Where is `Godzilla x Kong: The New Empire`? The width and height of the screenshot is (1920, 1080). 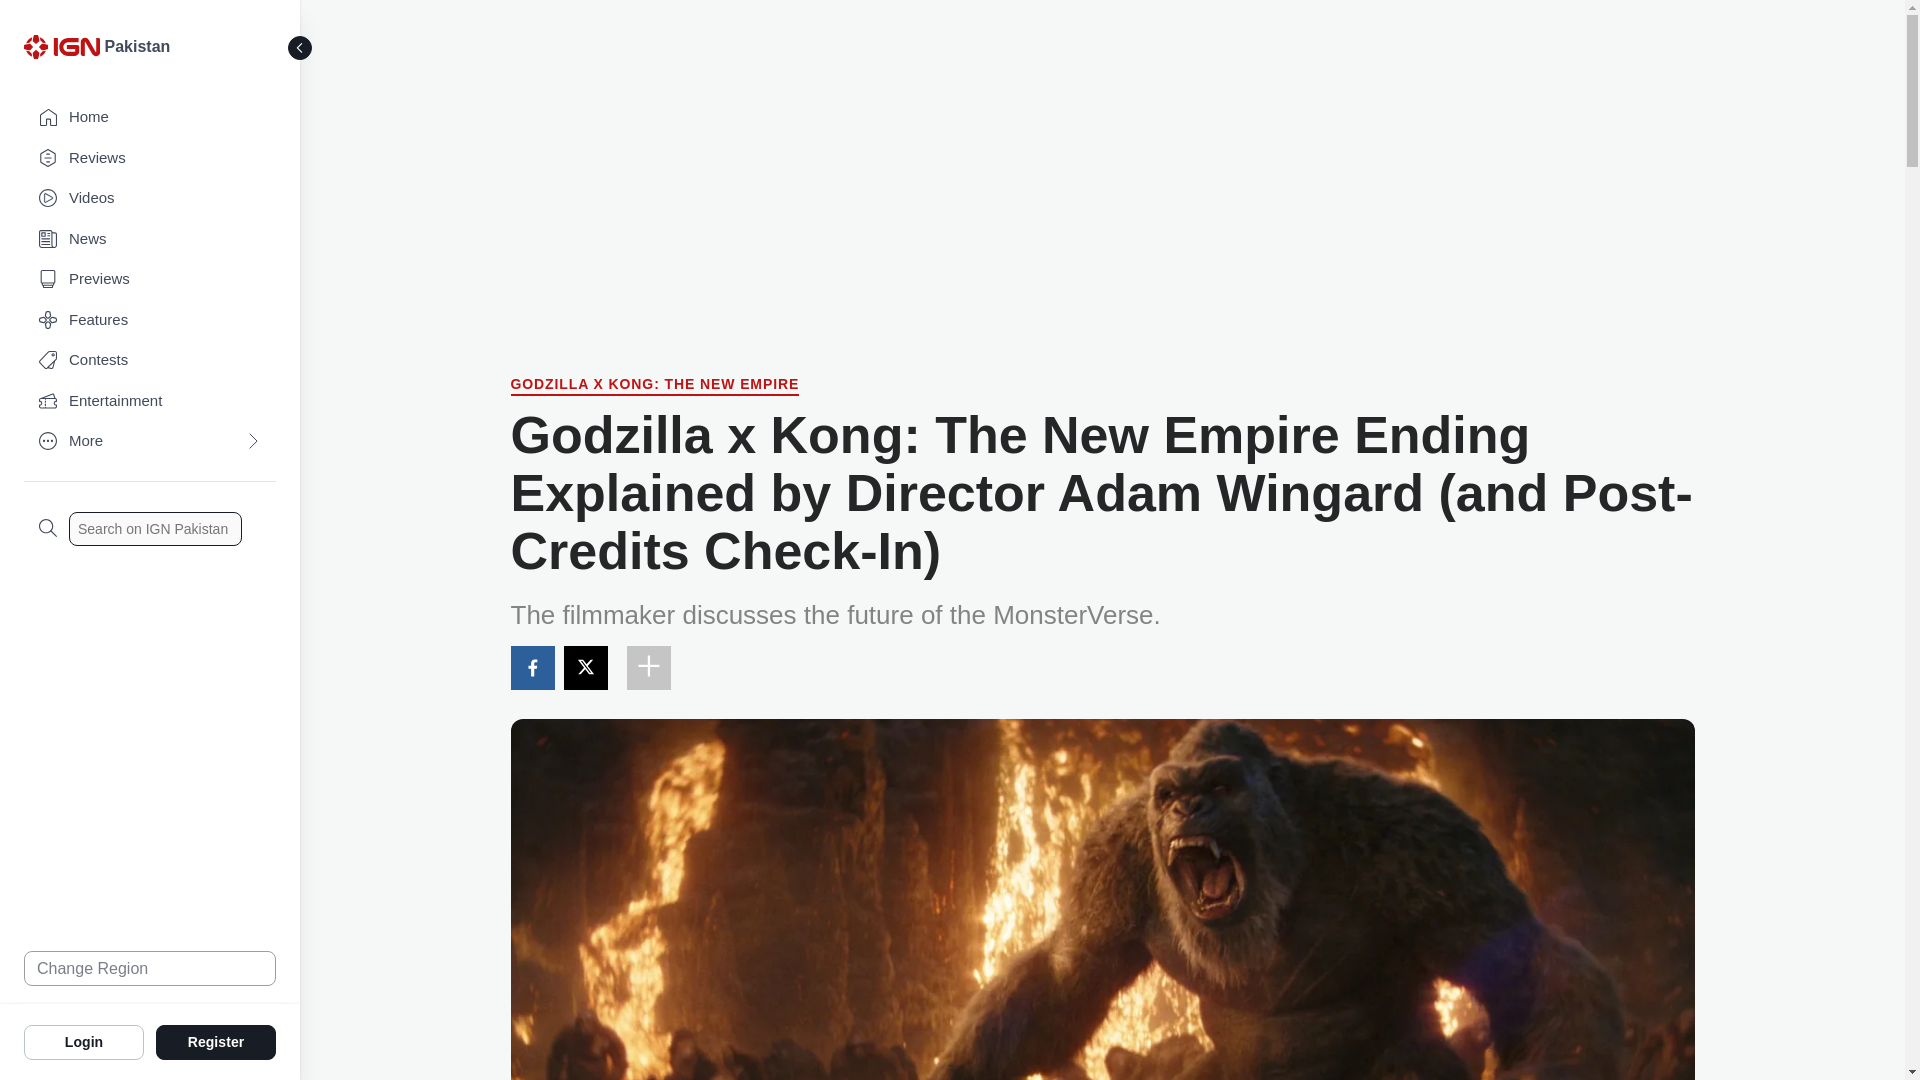
Godzilla x Kong: The New Empire is located at coordinates (654, 386).